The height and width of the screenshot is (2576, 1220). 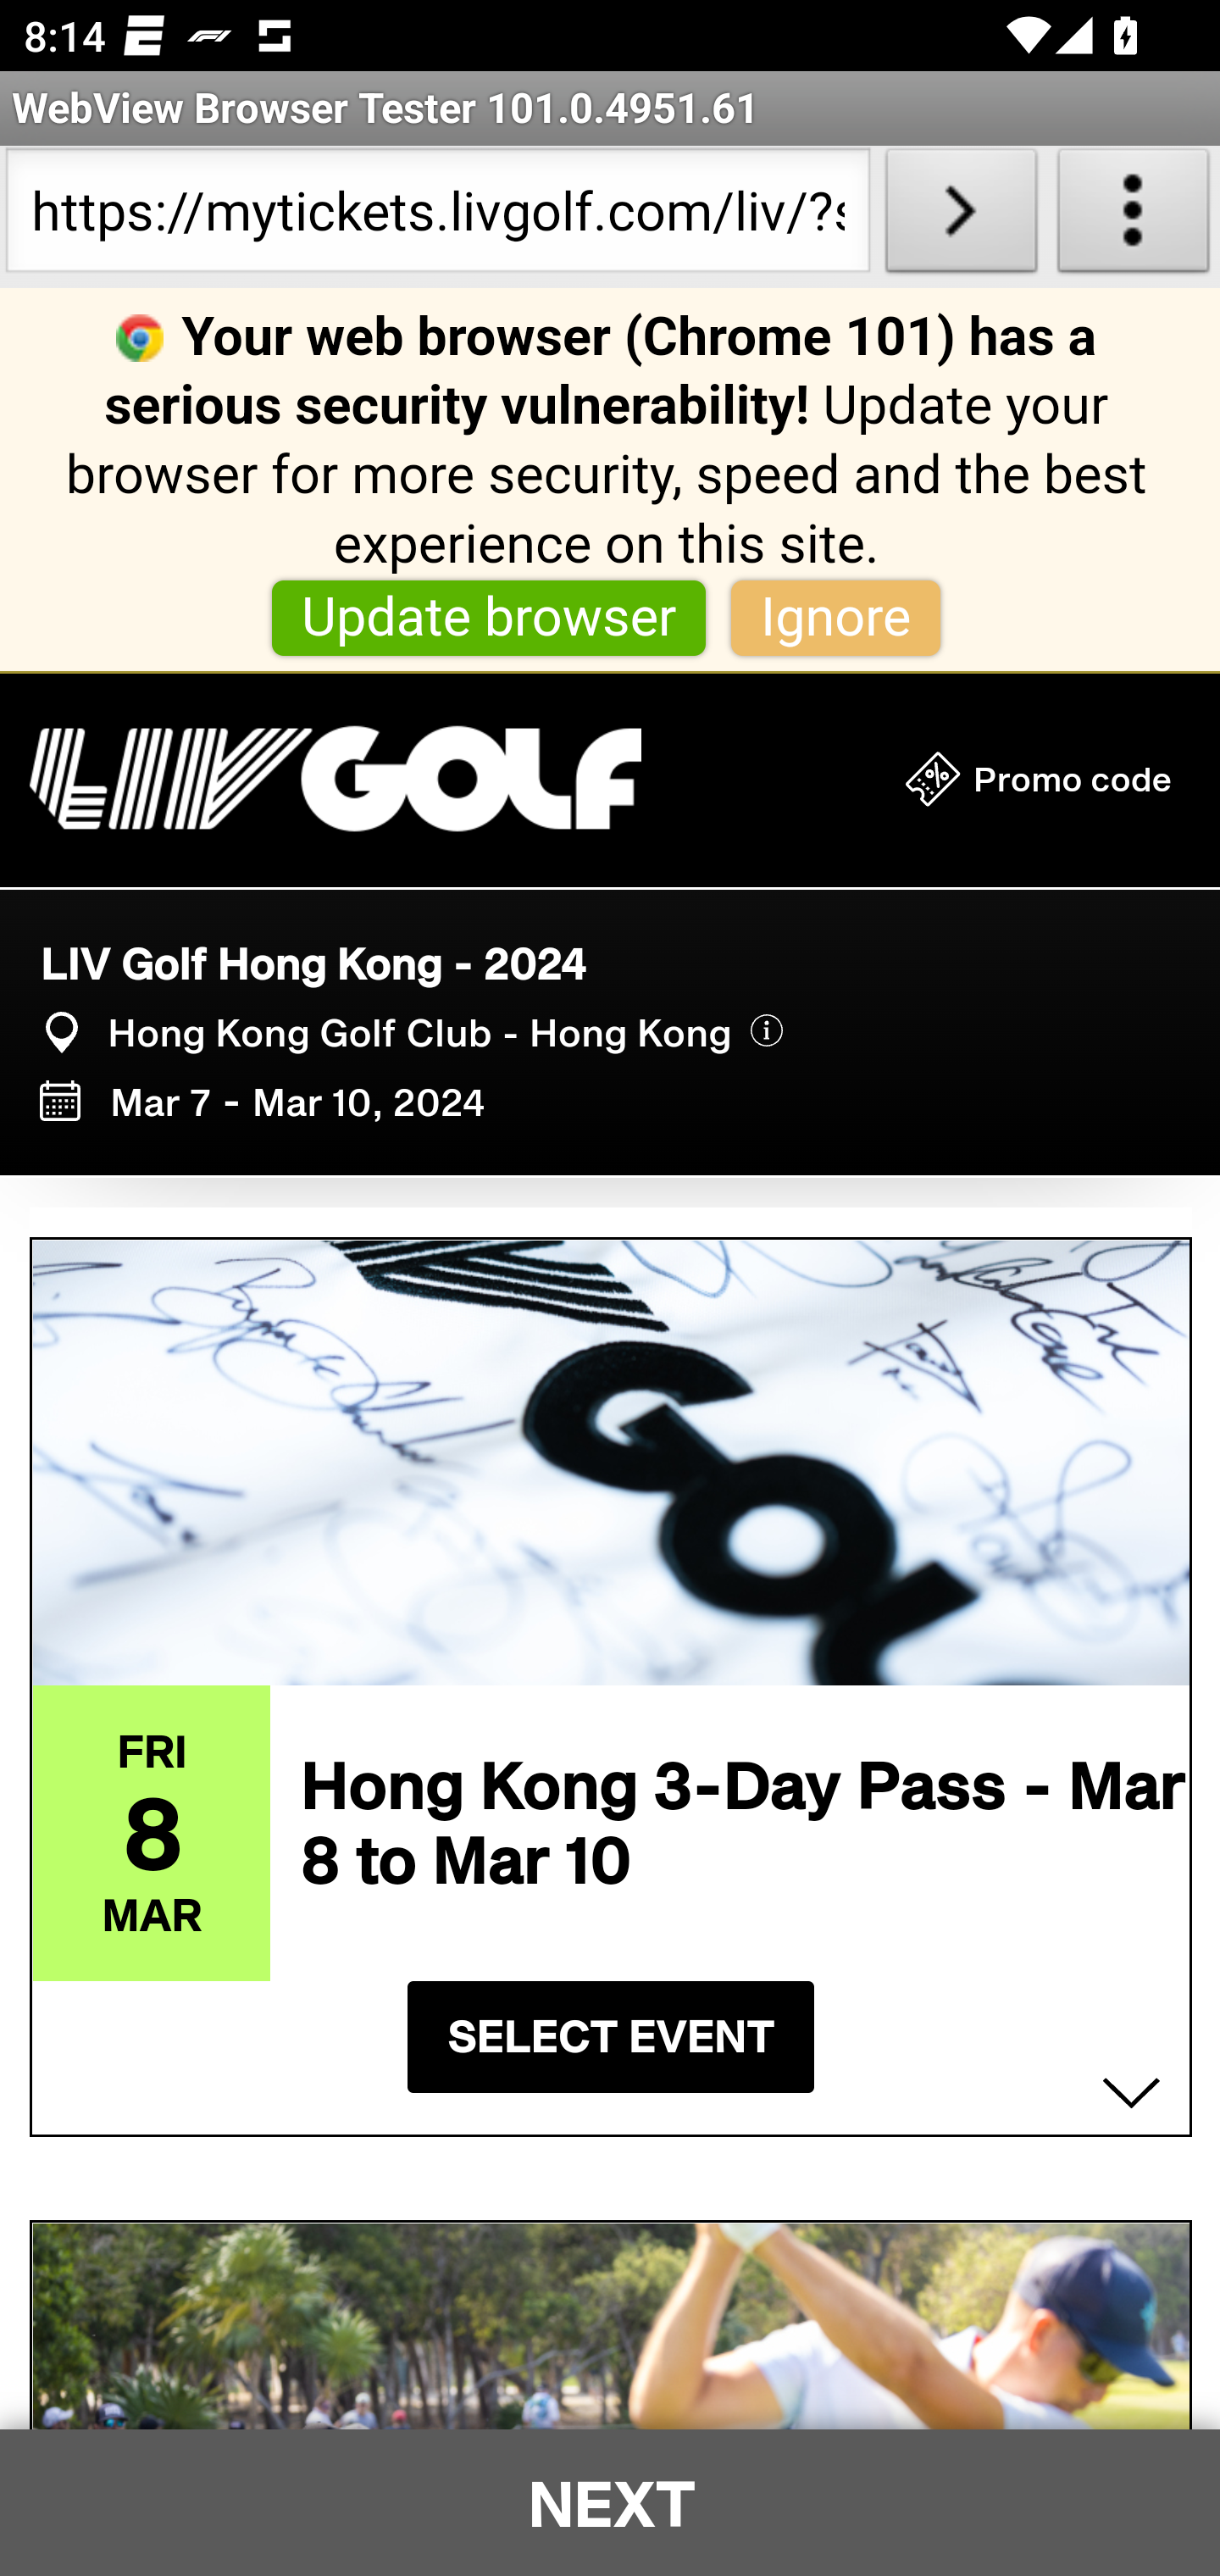 What do you see at coordinates (1038, 780) in the screenshot?
I see `Promo code` at bounding box center [1038, 780].